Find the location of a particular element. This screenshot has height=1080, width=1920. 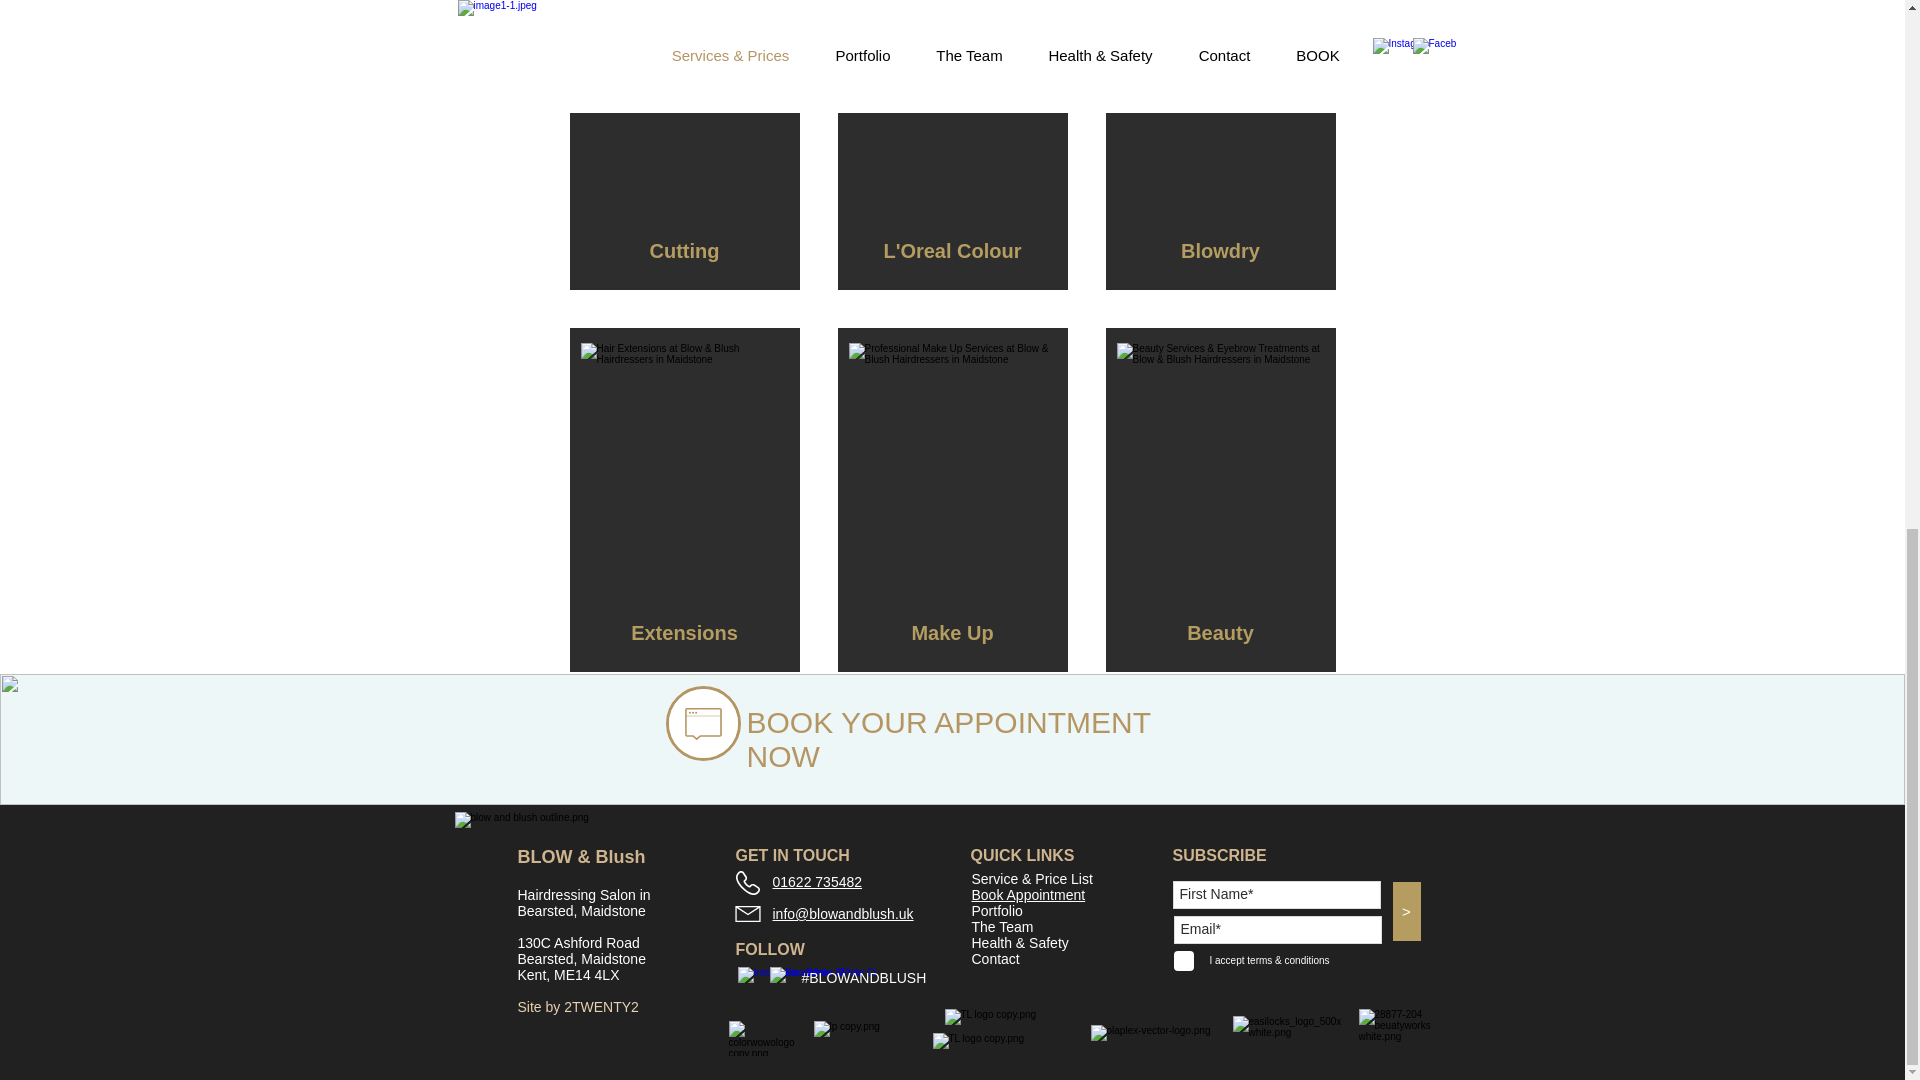

2TWENTY2 is located at coordinates (602, 1007).